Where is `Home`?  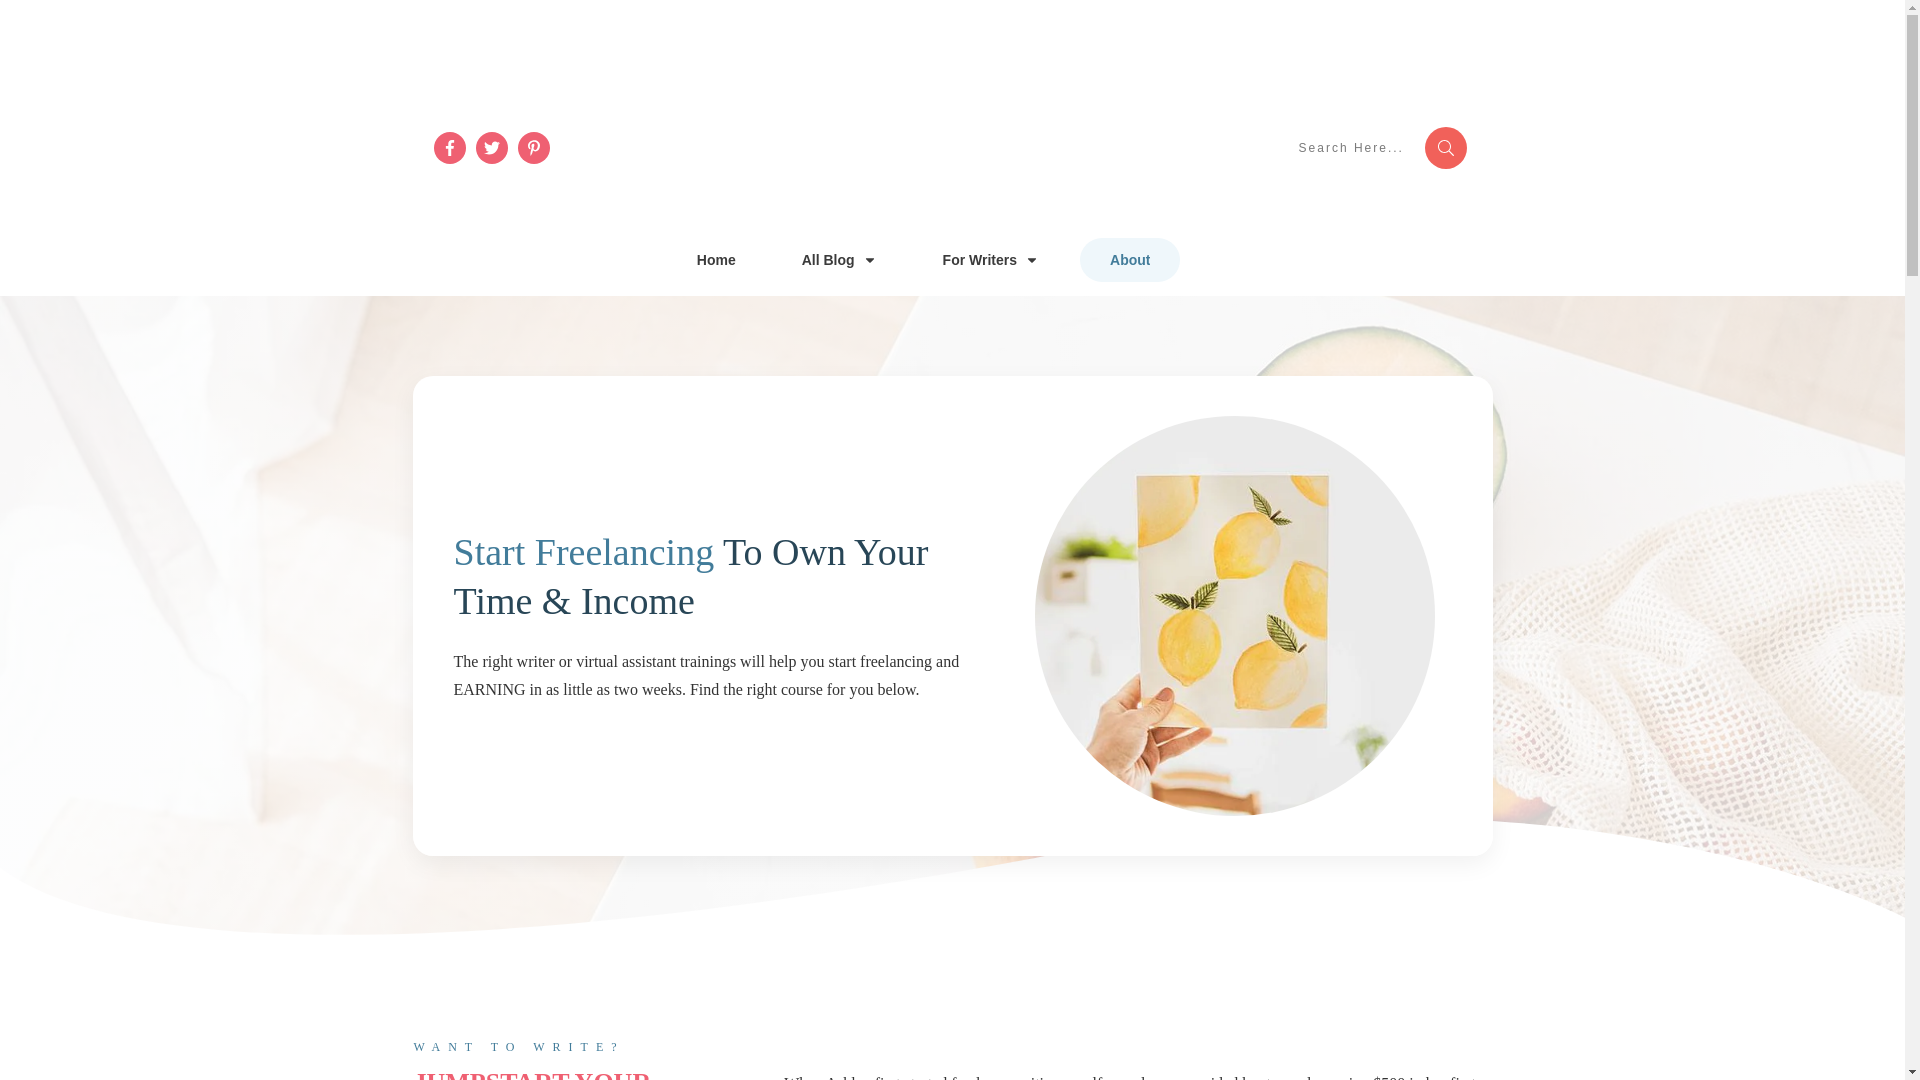
Home is located at coordinates (716, 260).